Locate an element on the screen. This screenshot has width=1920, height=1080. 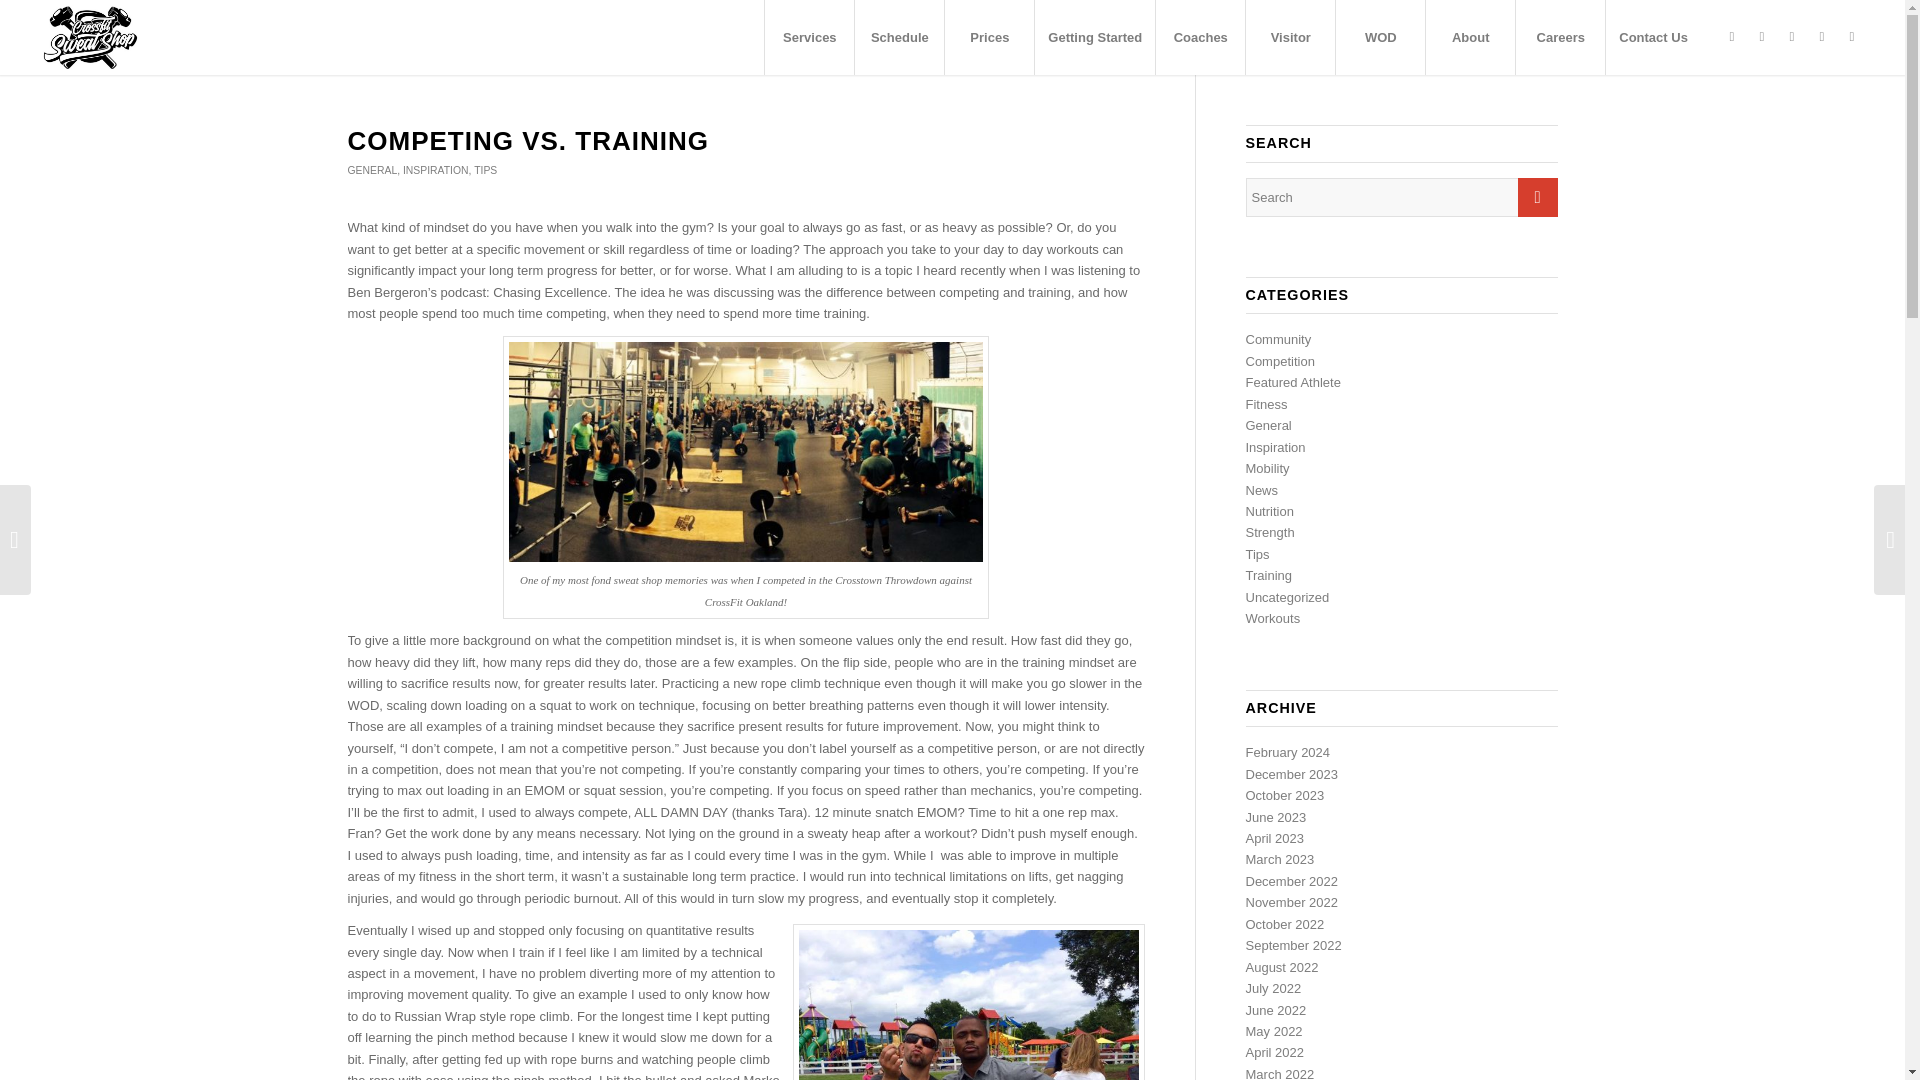
Facebook is located at coordinates (1762, 36).